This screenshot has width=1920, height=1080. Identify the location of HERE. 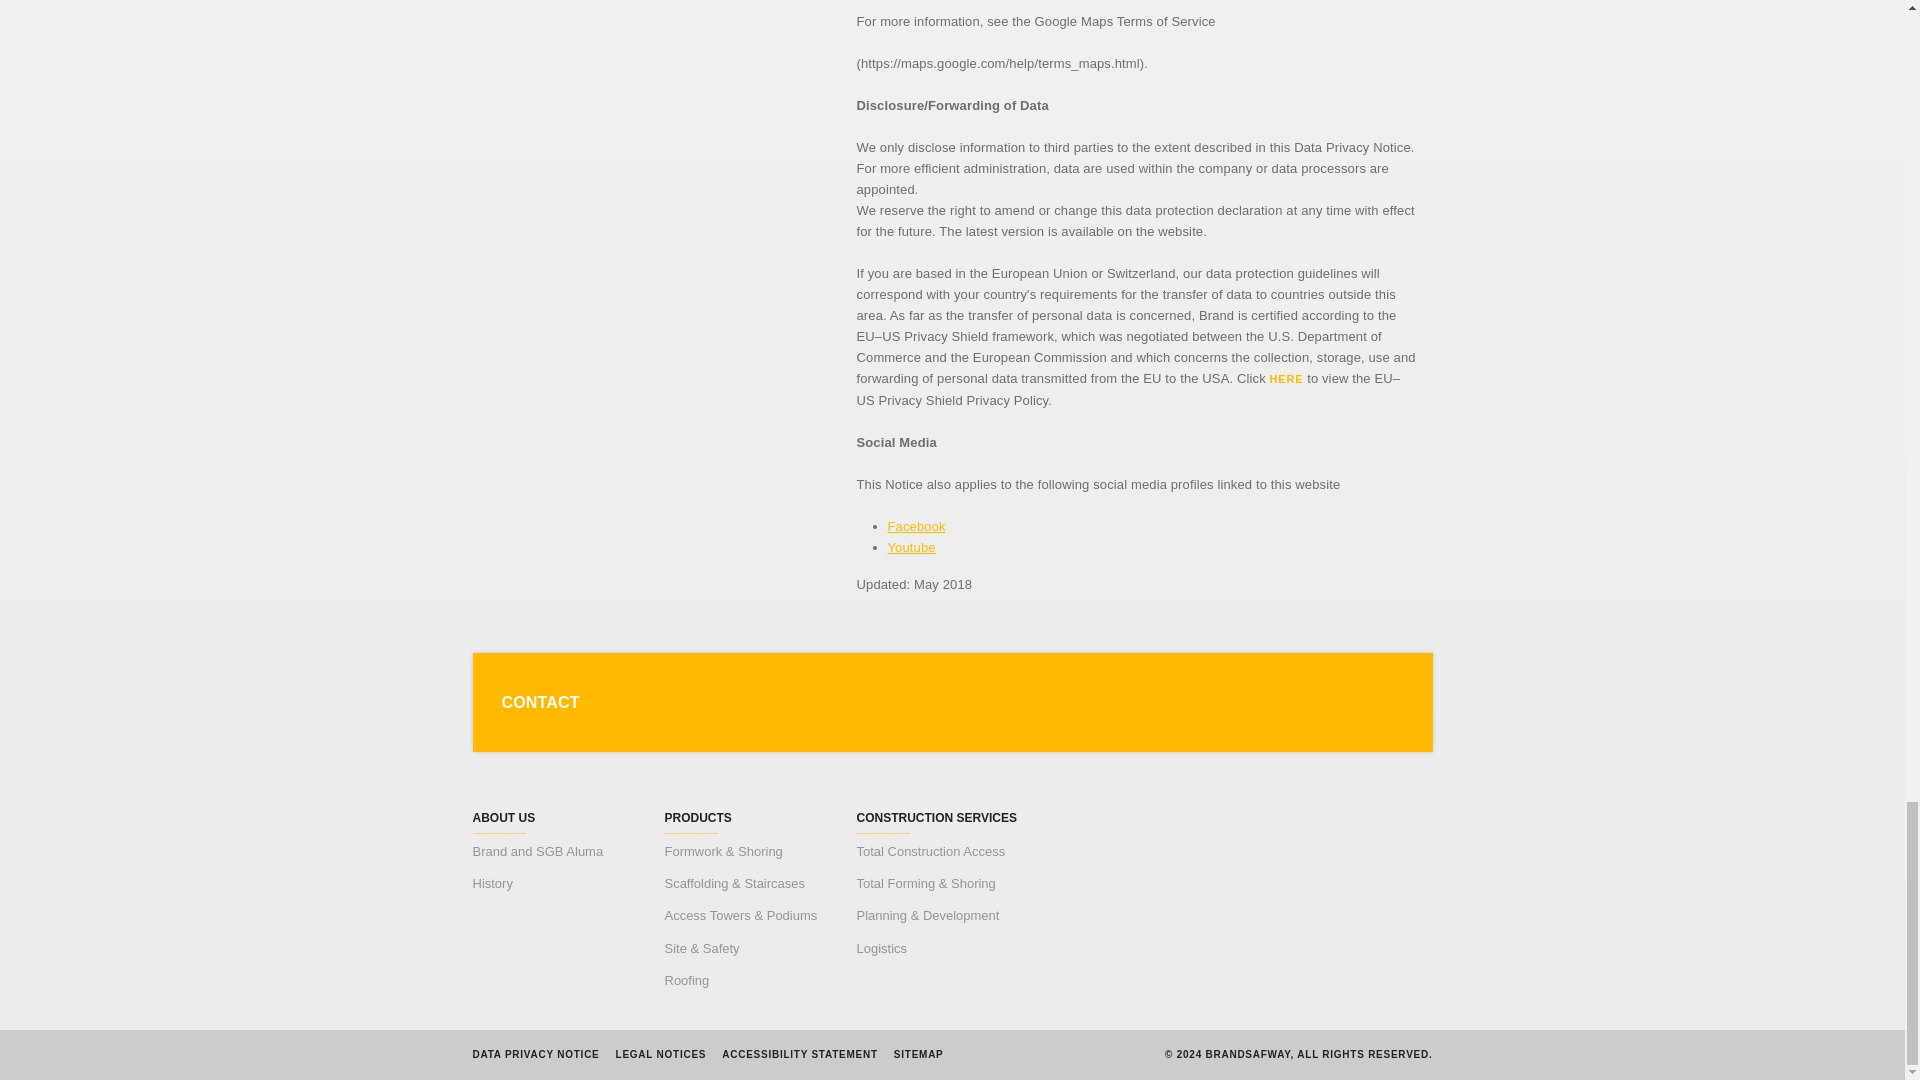
(1286, 378).